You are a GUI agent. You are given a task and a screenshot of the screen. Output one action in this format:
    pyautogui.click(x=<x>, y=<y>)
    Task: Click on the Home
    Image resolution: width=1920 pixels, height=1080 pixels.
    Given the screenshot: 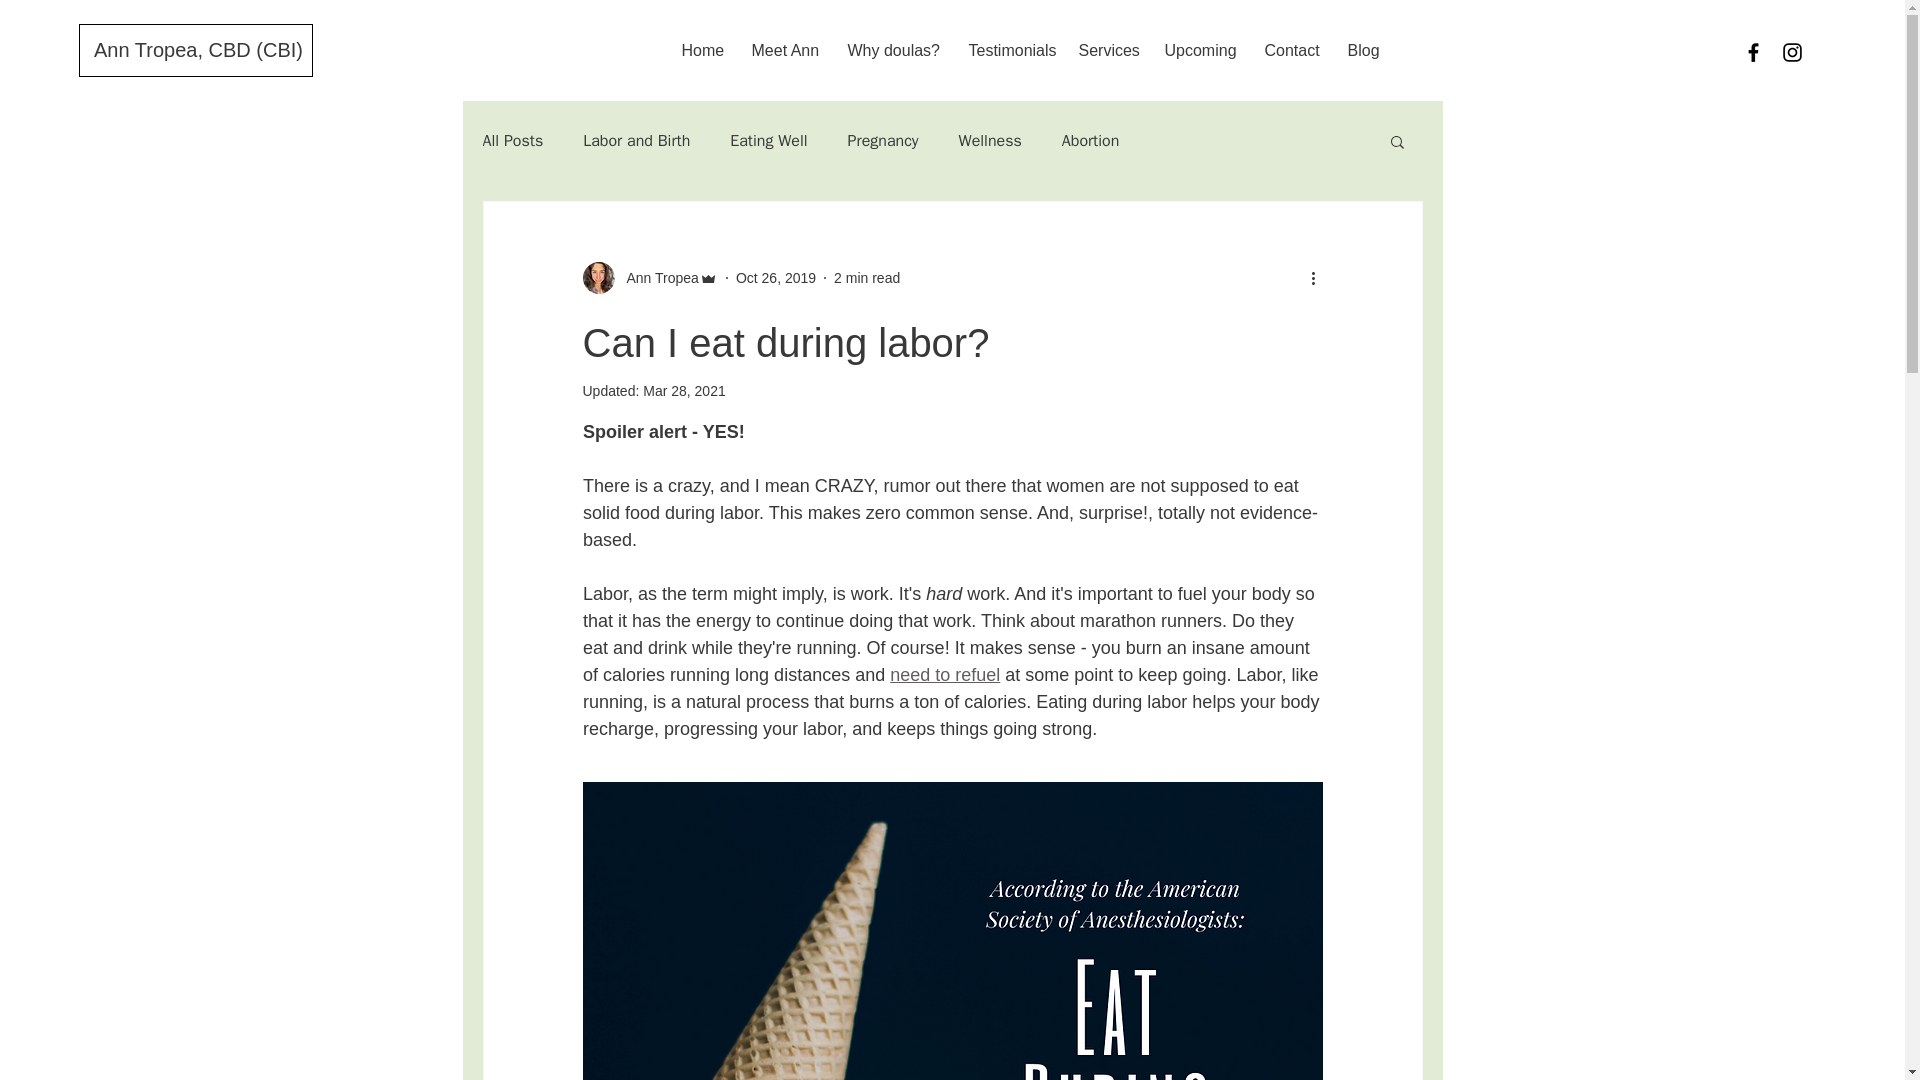 What is the action you would take?
    pyautogui.click(x=700, y=50)
    